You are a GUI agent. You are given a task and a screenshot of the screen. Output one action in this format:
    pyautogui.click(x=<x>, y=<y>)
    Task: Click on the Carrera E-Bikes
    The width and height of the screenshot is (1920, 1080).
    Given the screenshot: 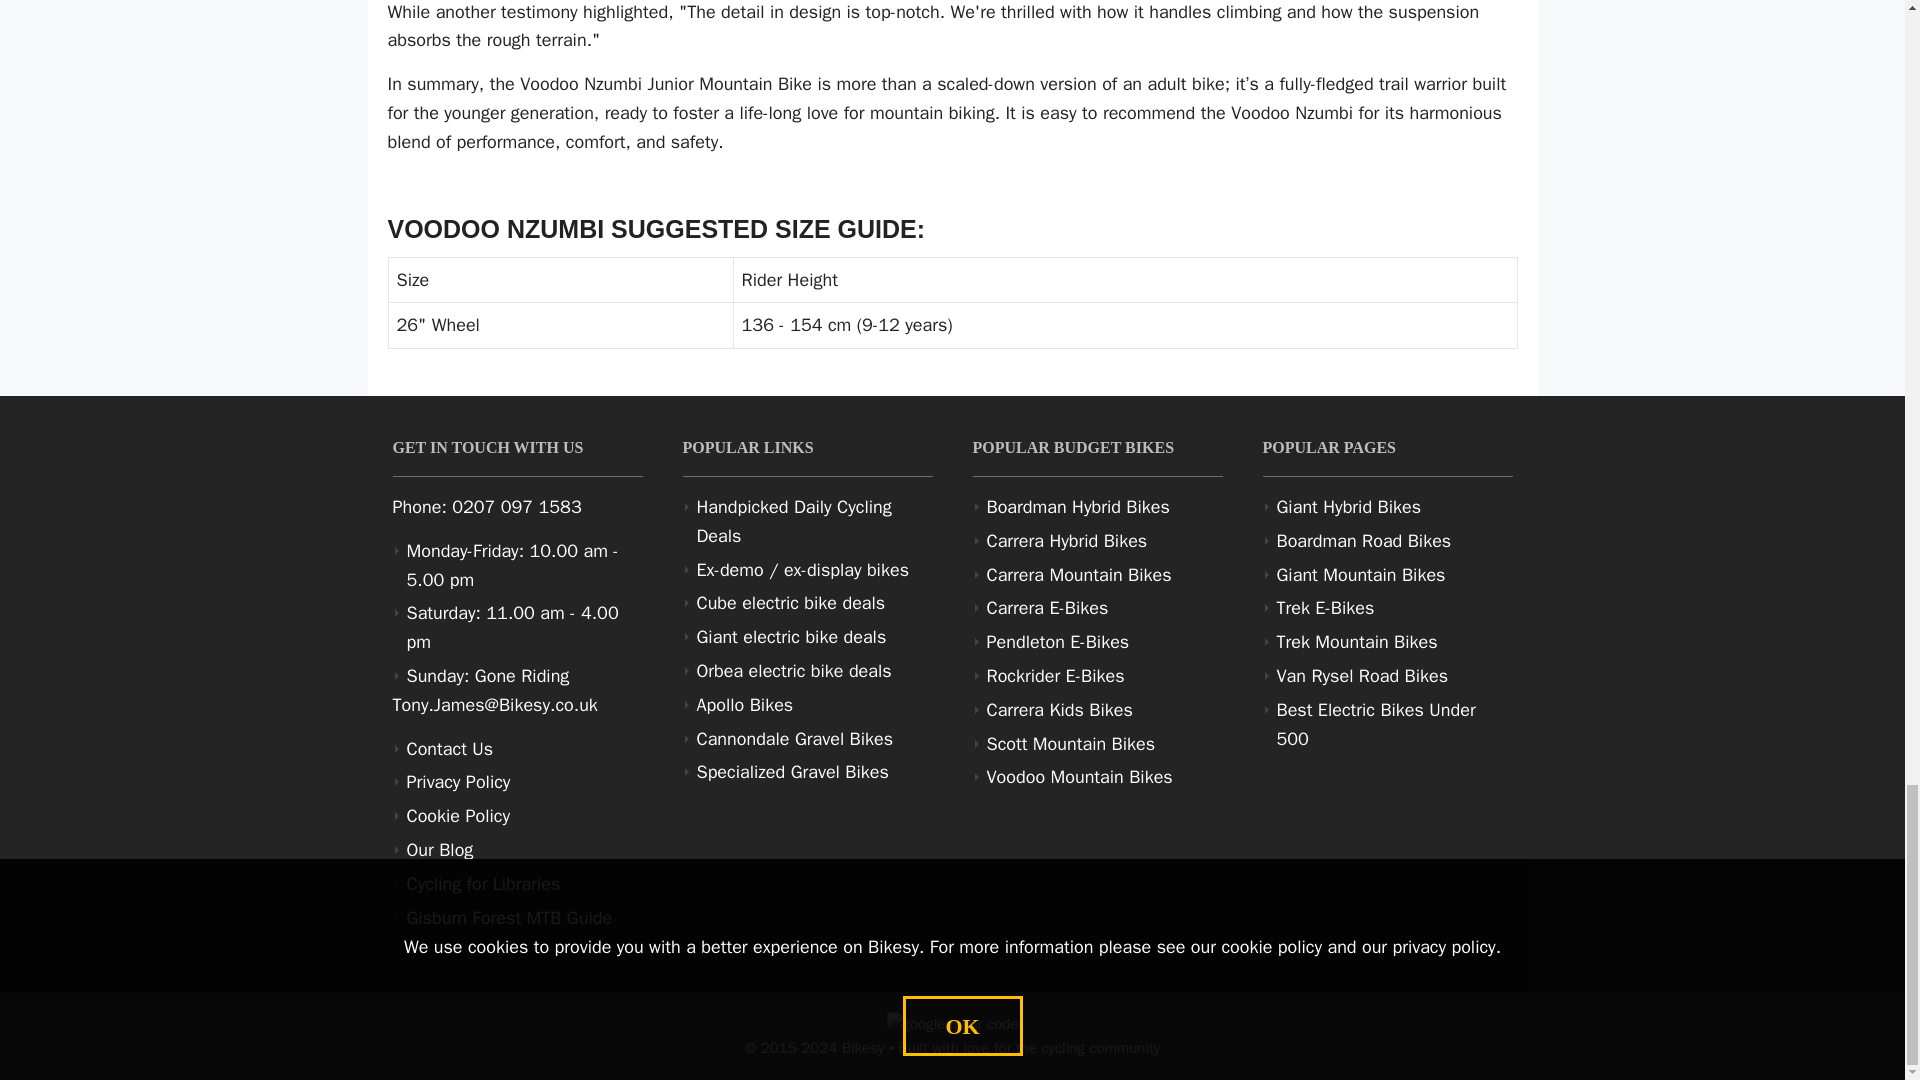 What is the action you would take?
    pyautogui.click(x=1046, y=608)
    